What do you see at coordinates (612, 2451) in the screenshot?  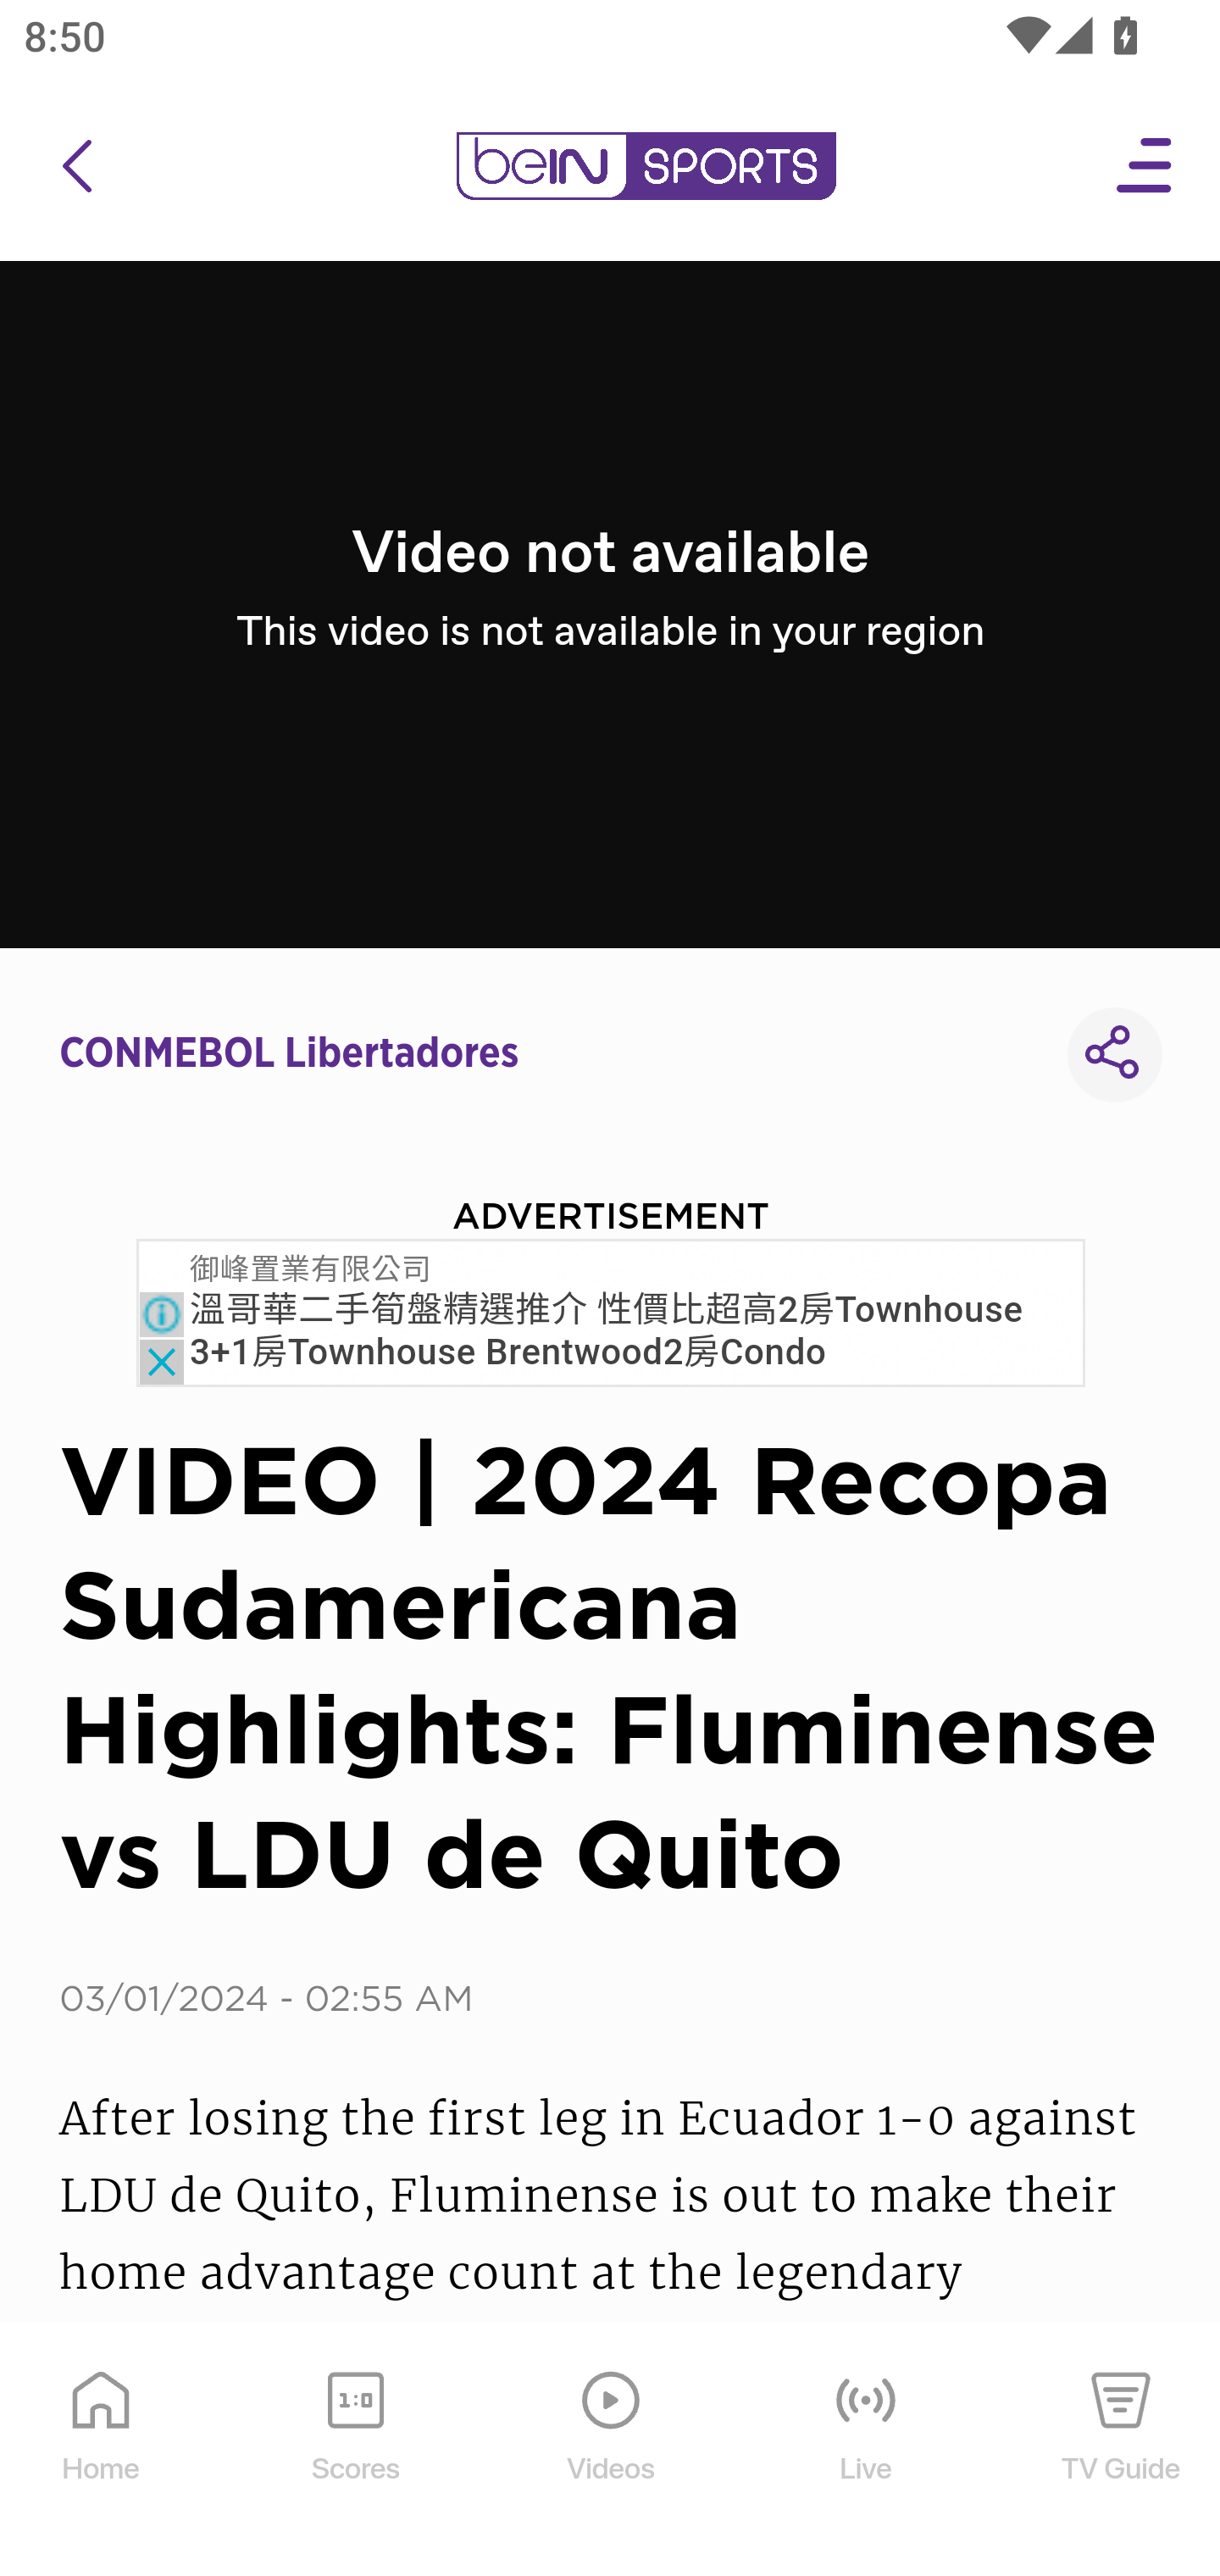 I see `Videos Videos Icon Videos` at bounding box center [612, 2451].